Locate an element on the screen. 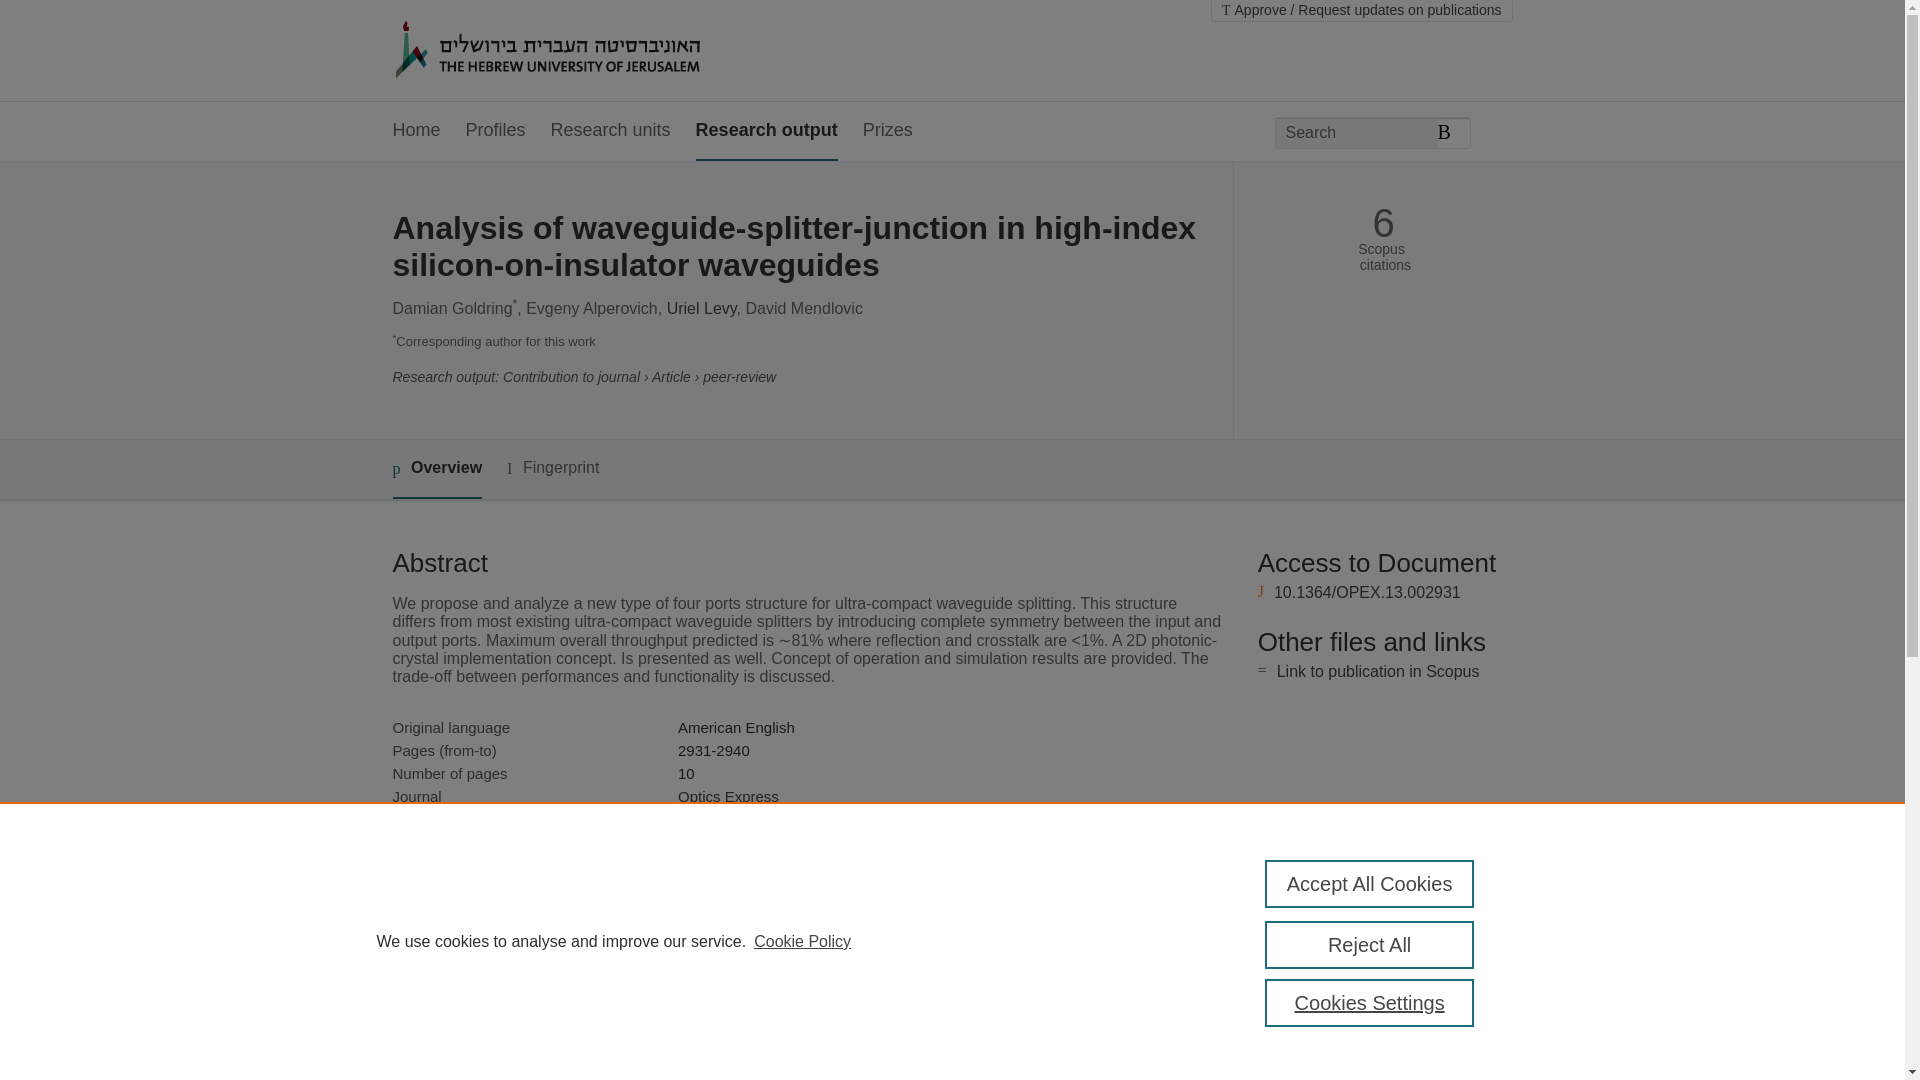 Image resolution: width=1920 pixels, height=1080 pixels. Fingerprint is located at coordinates (552, 468).